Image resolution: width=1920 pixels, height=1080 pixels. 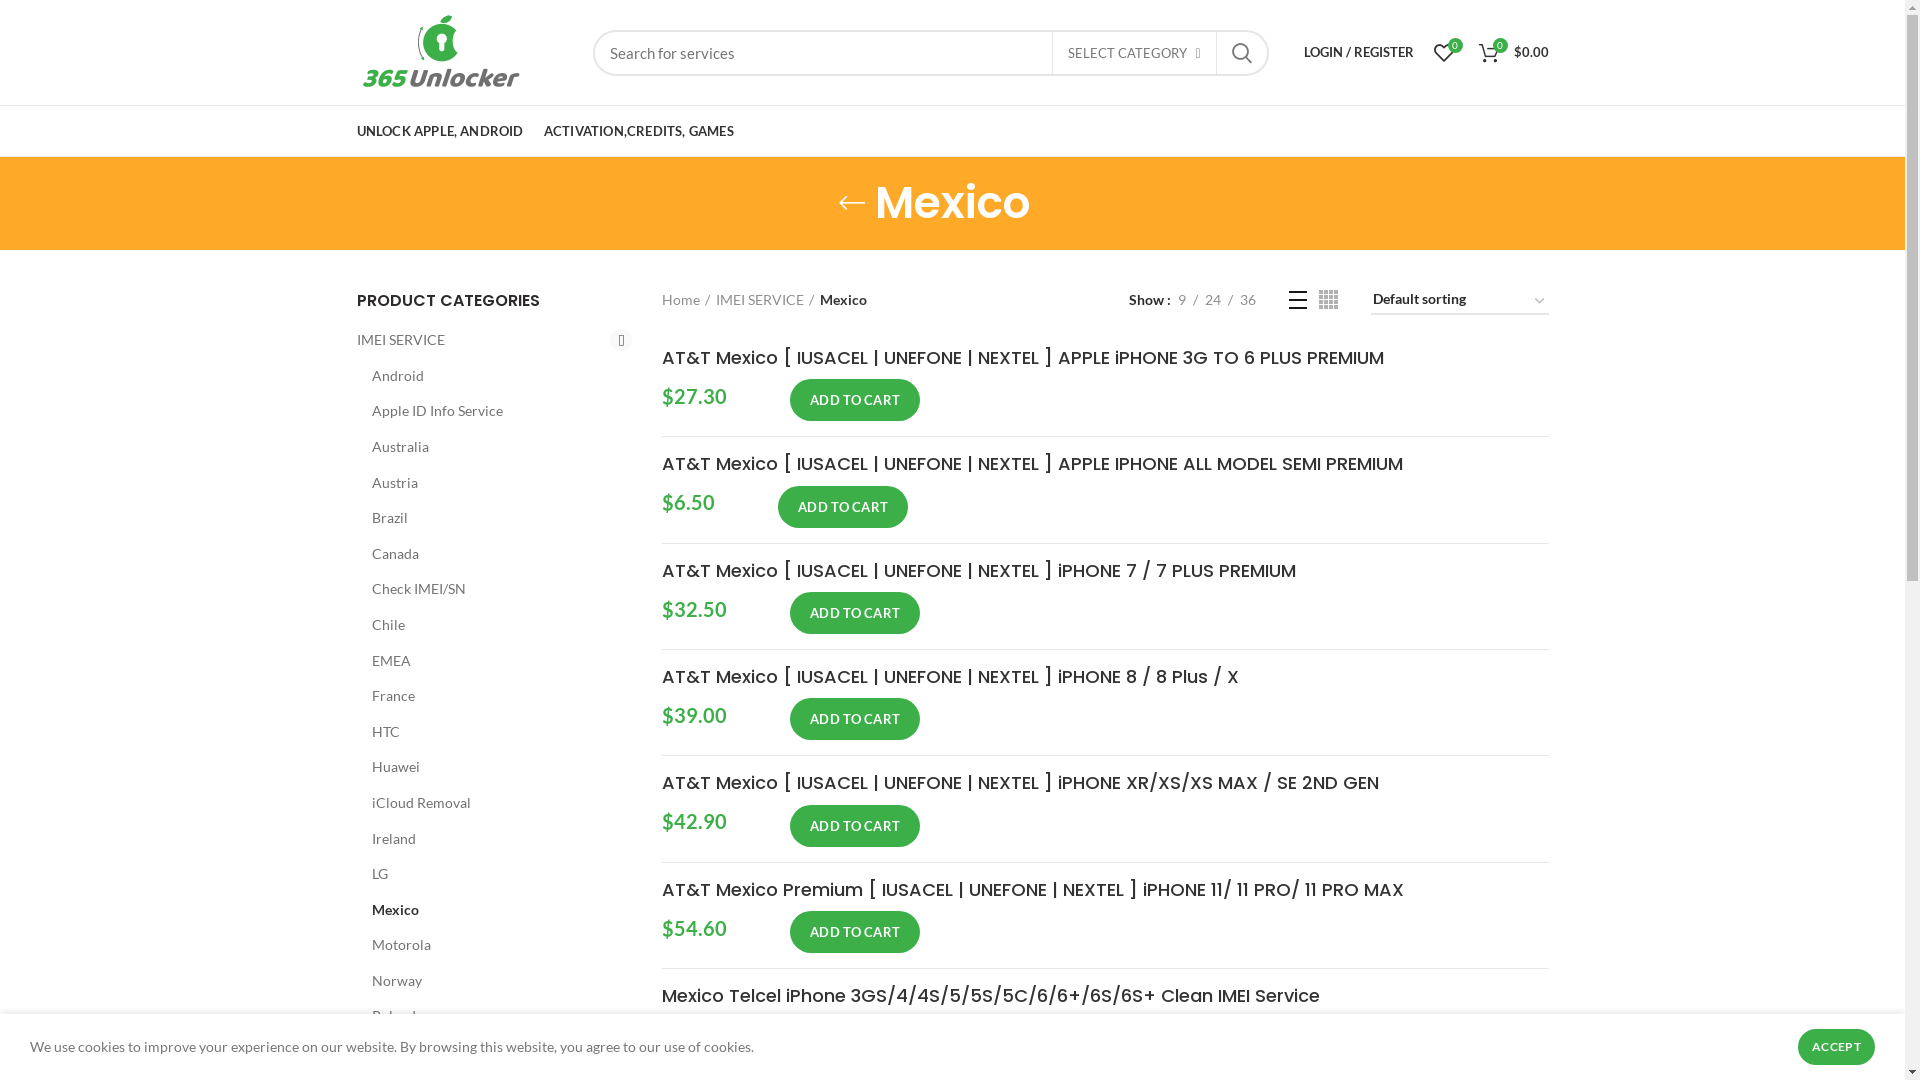 I want to click on Poland, so click(x=490, y=1016).